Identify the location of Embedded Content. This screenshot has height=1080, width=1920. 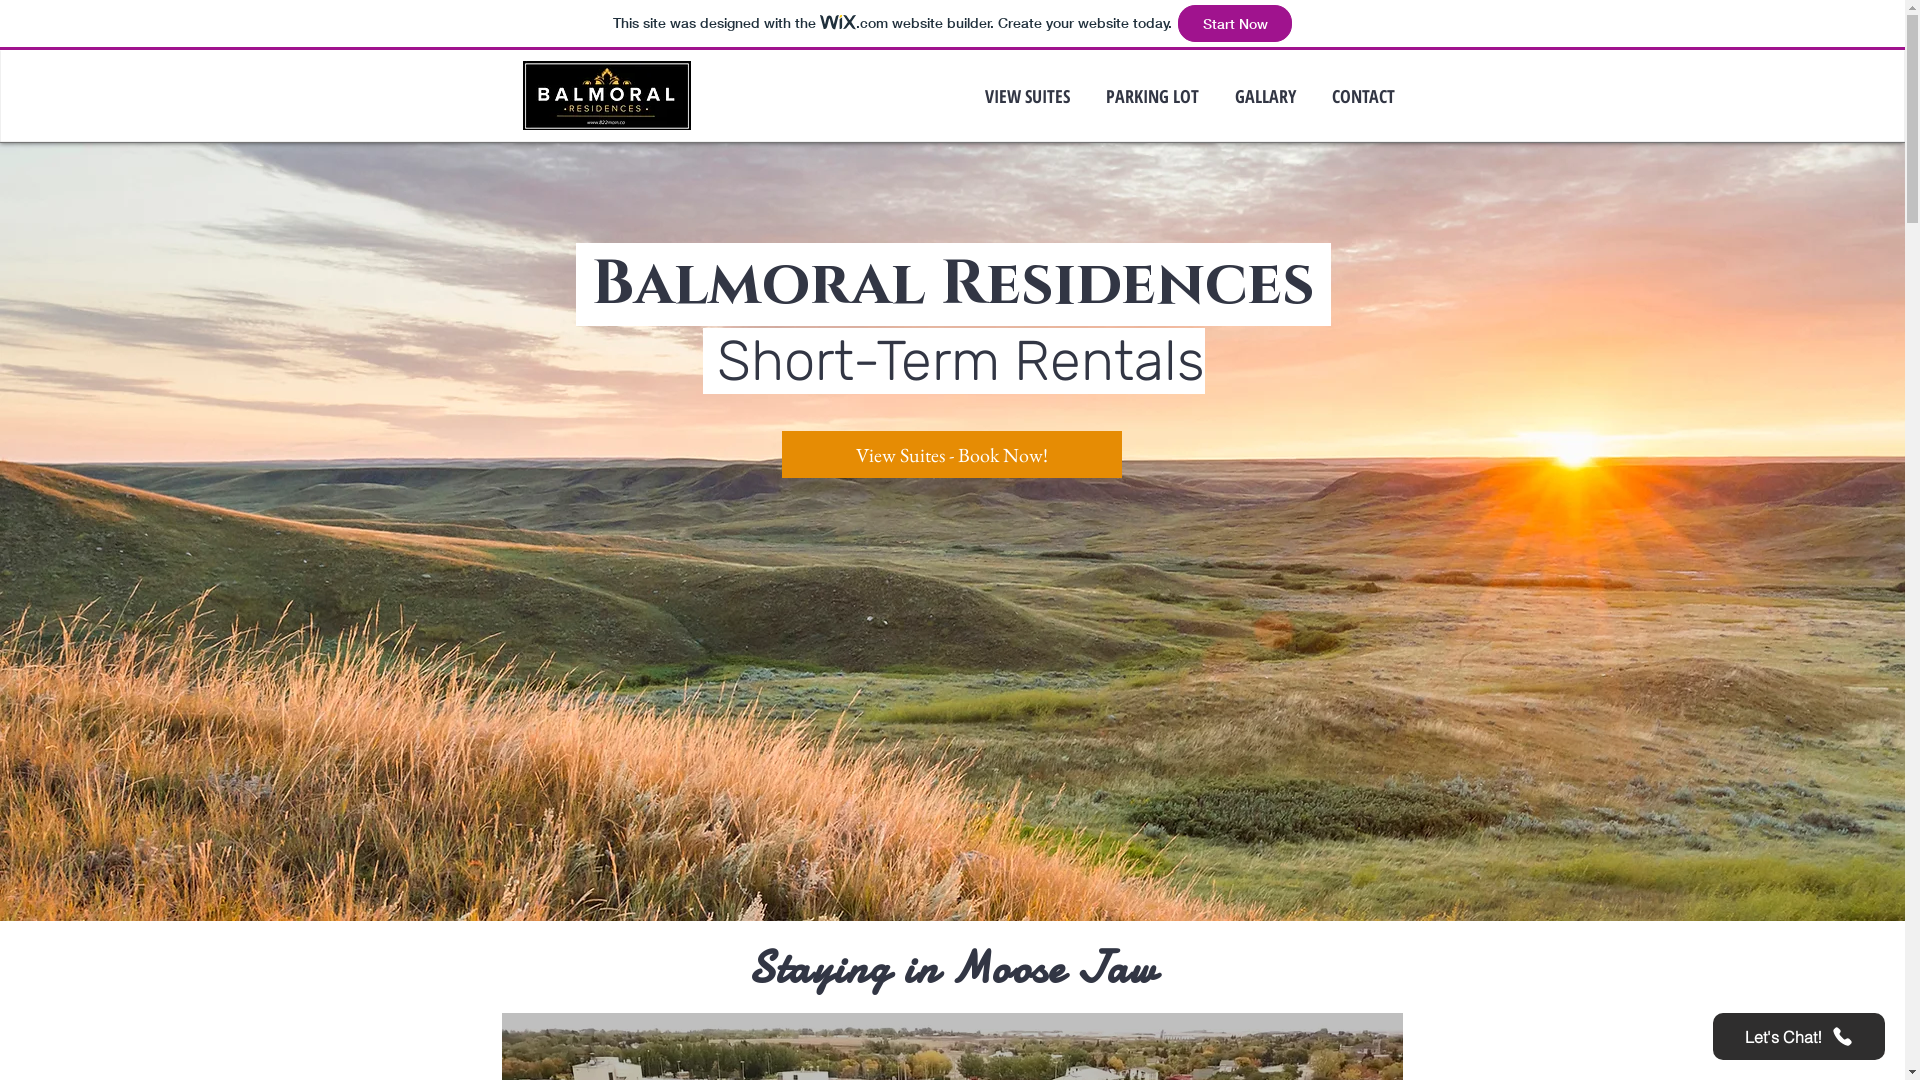
(984, 720).